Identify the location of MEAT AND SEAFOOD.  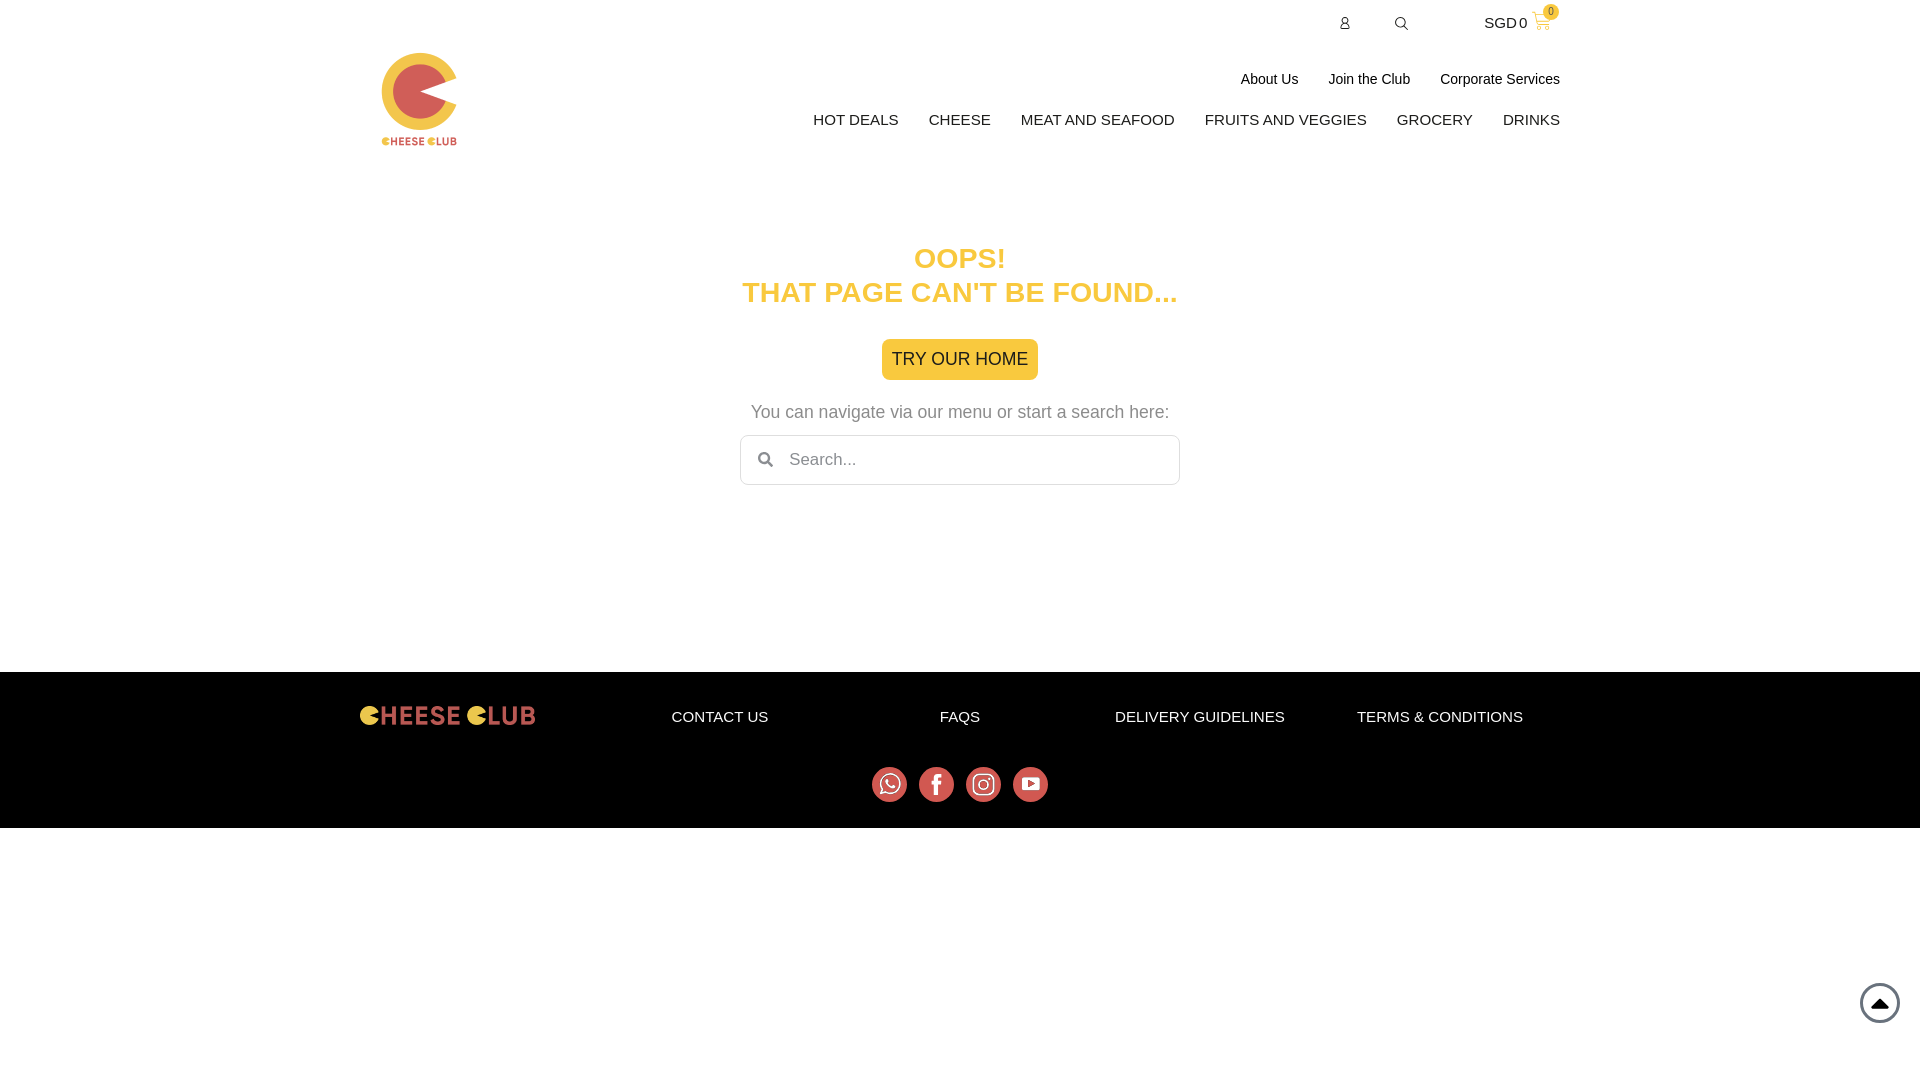
(1098, 120).